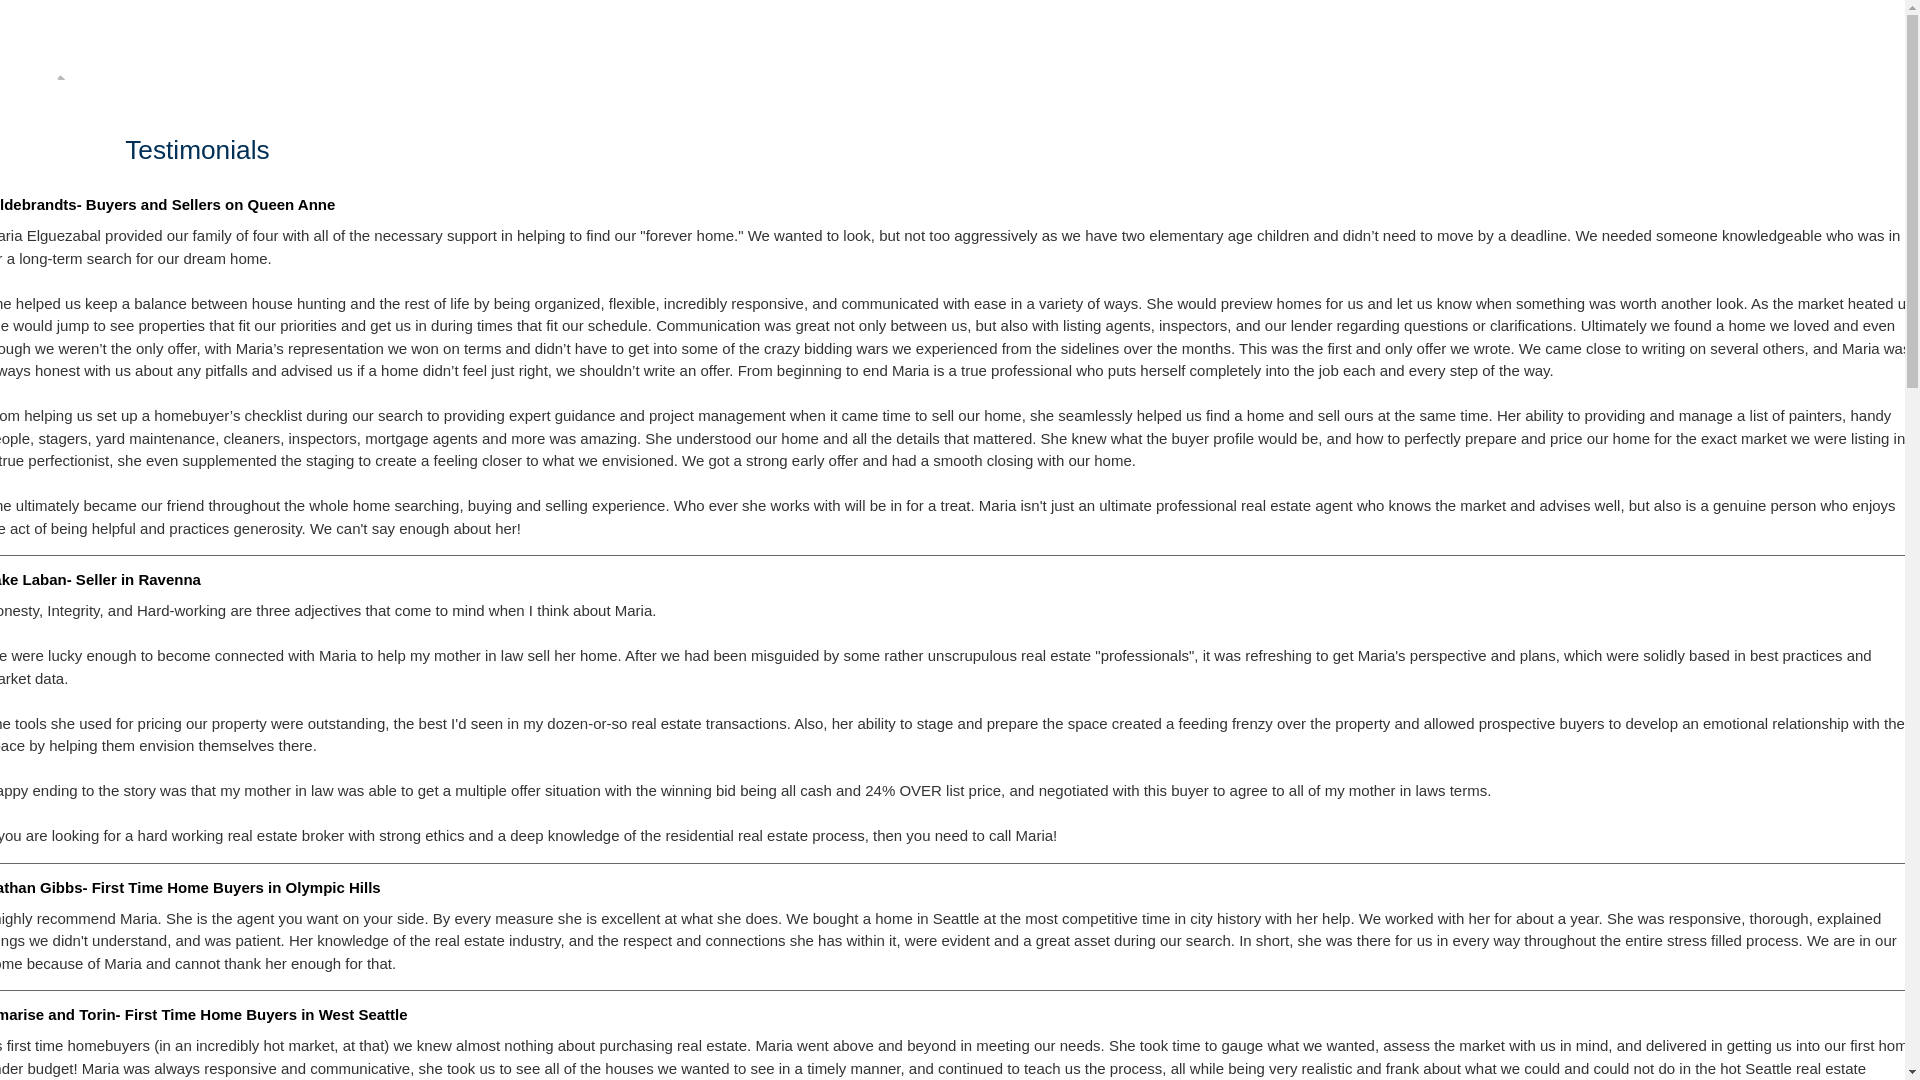  I want to click on Featured Properties, so click(402, 192).